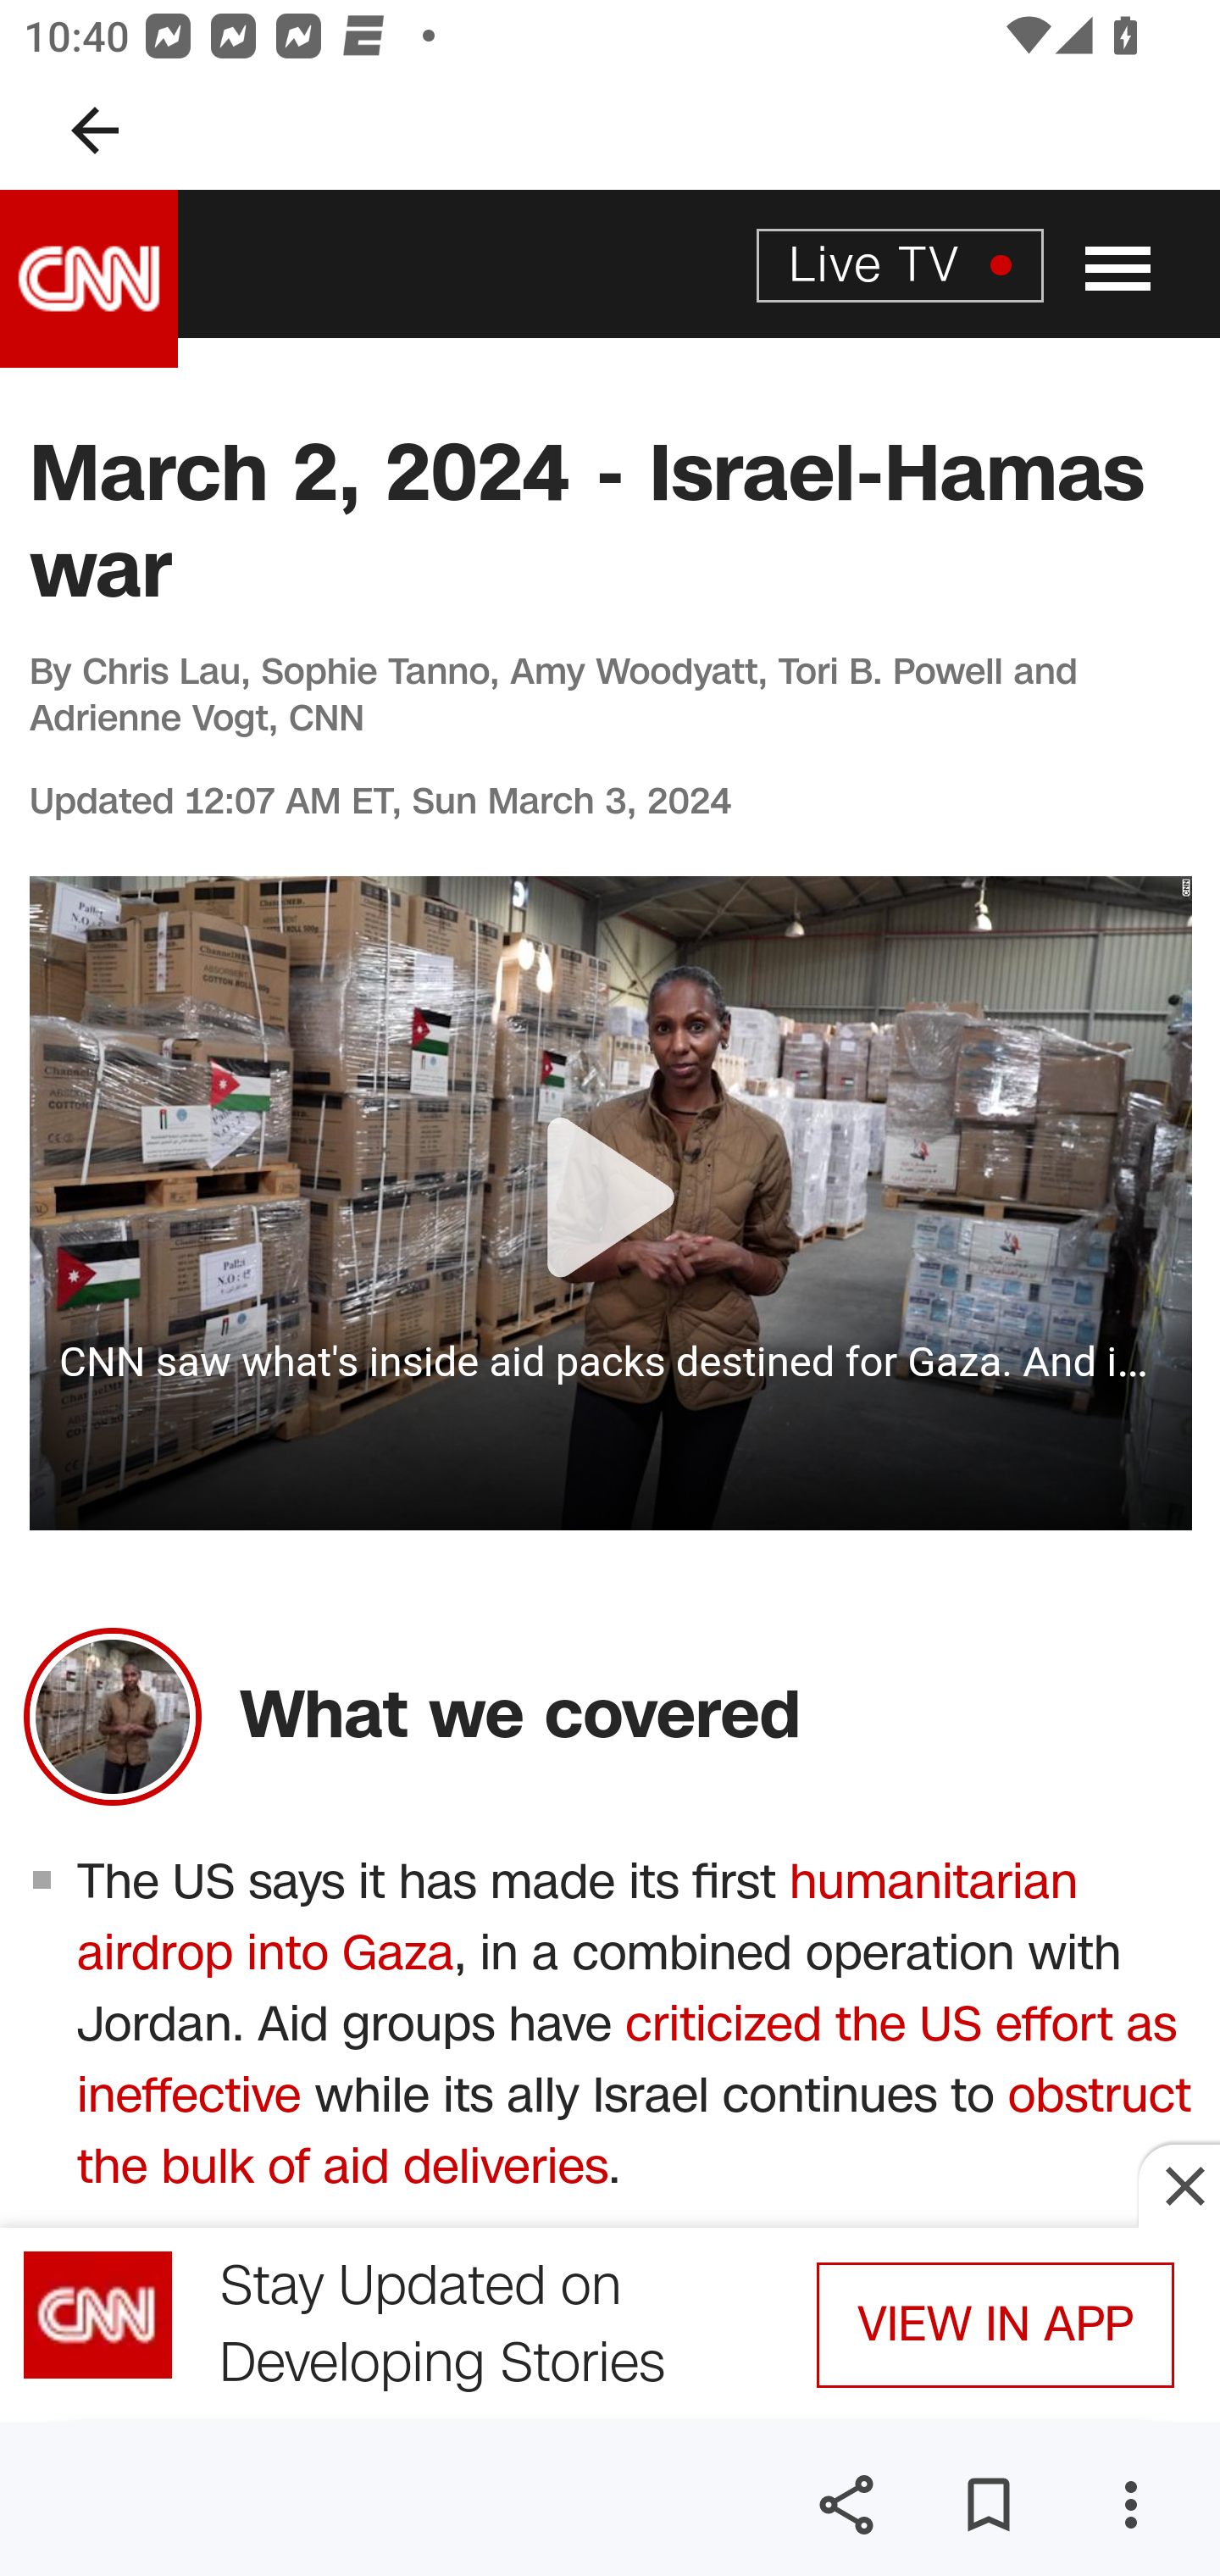  Describe the element at coordinates (1179, 2185) in the screenshot. I see `Dismiss` at that location.